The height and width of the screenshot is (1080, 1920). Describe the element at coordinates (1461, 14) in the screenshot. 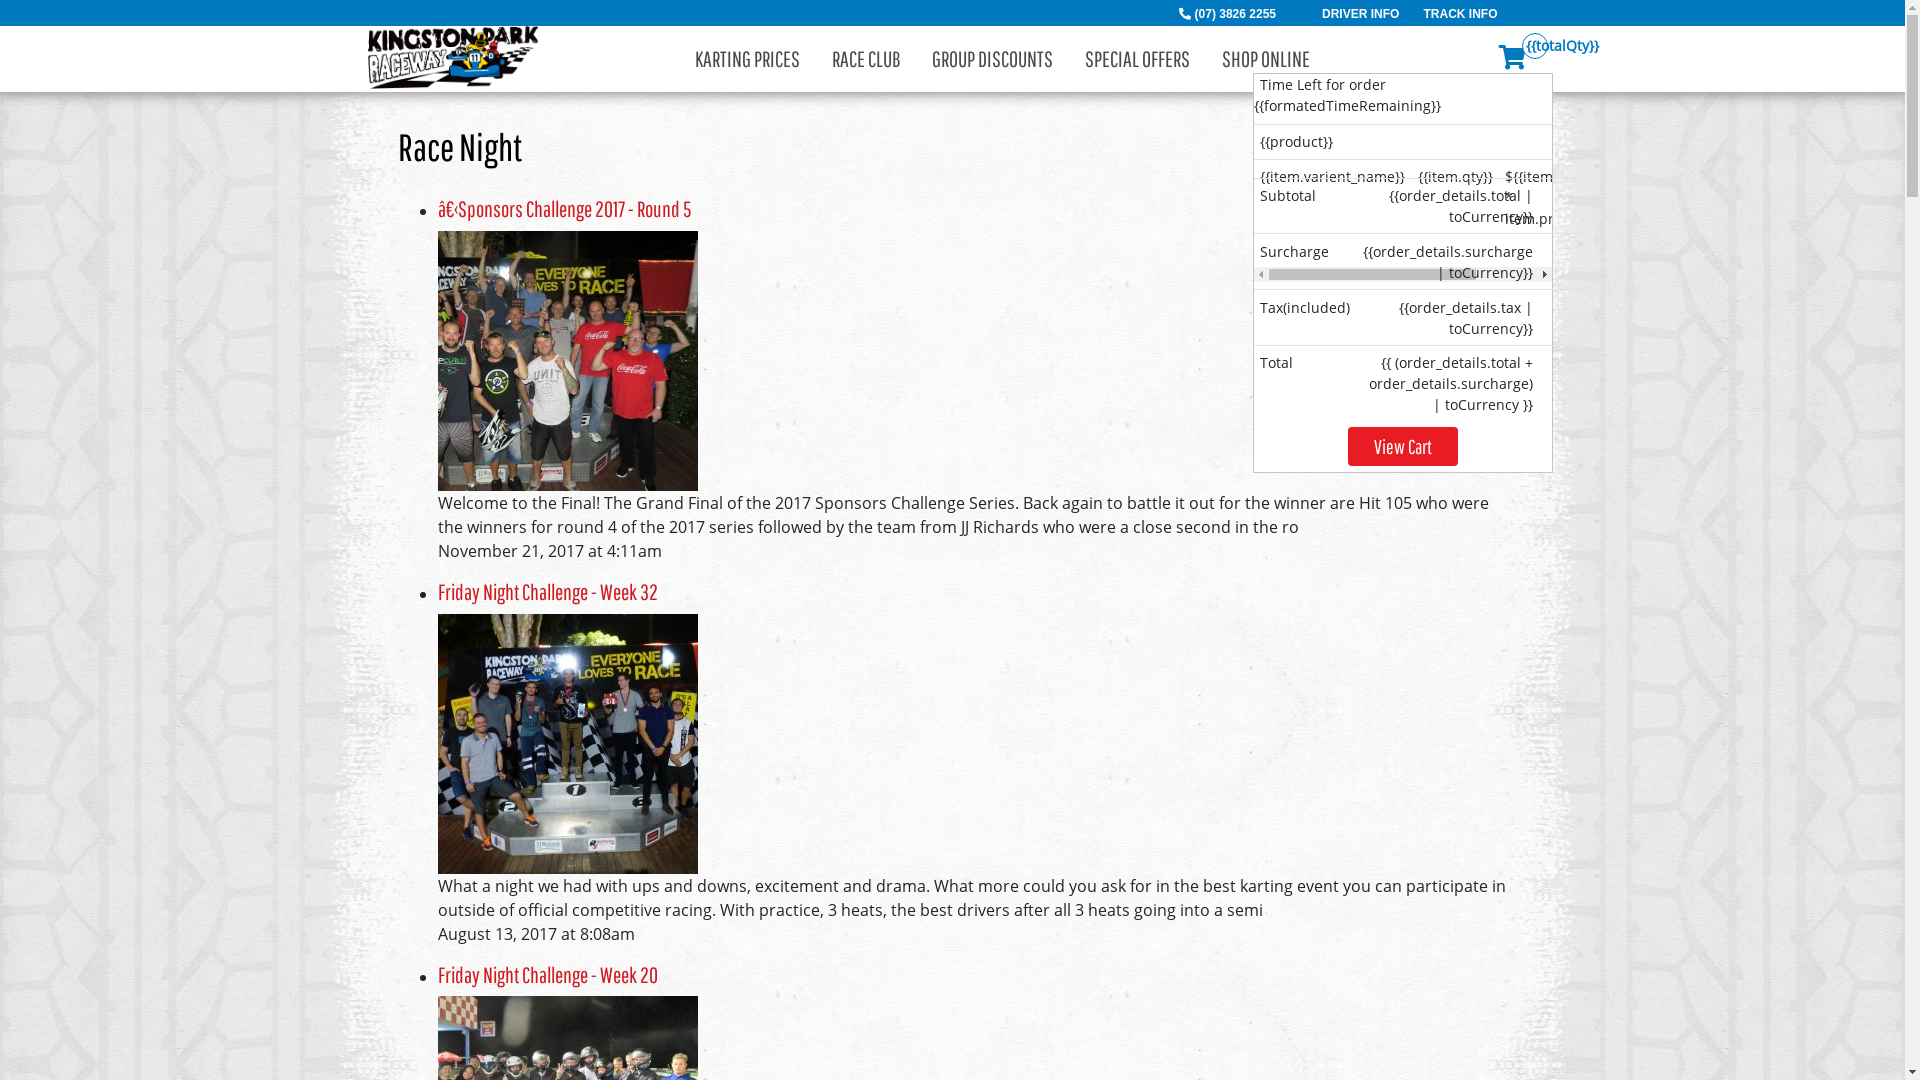

I see `TRACK INFO` at that location.